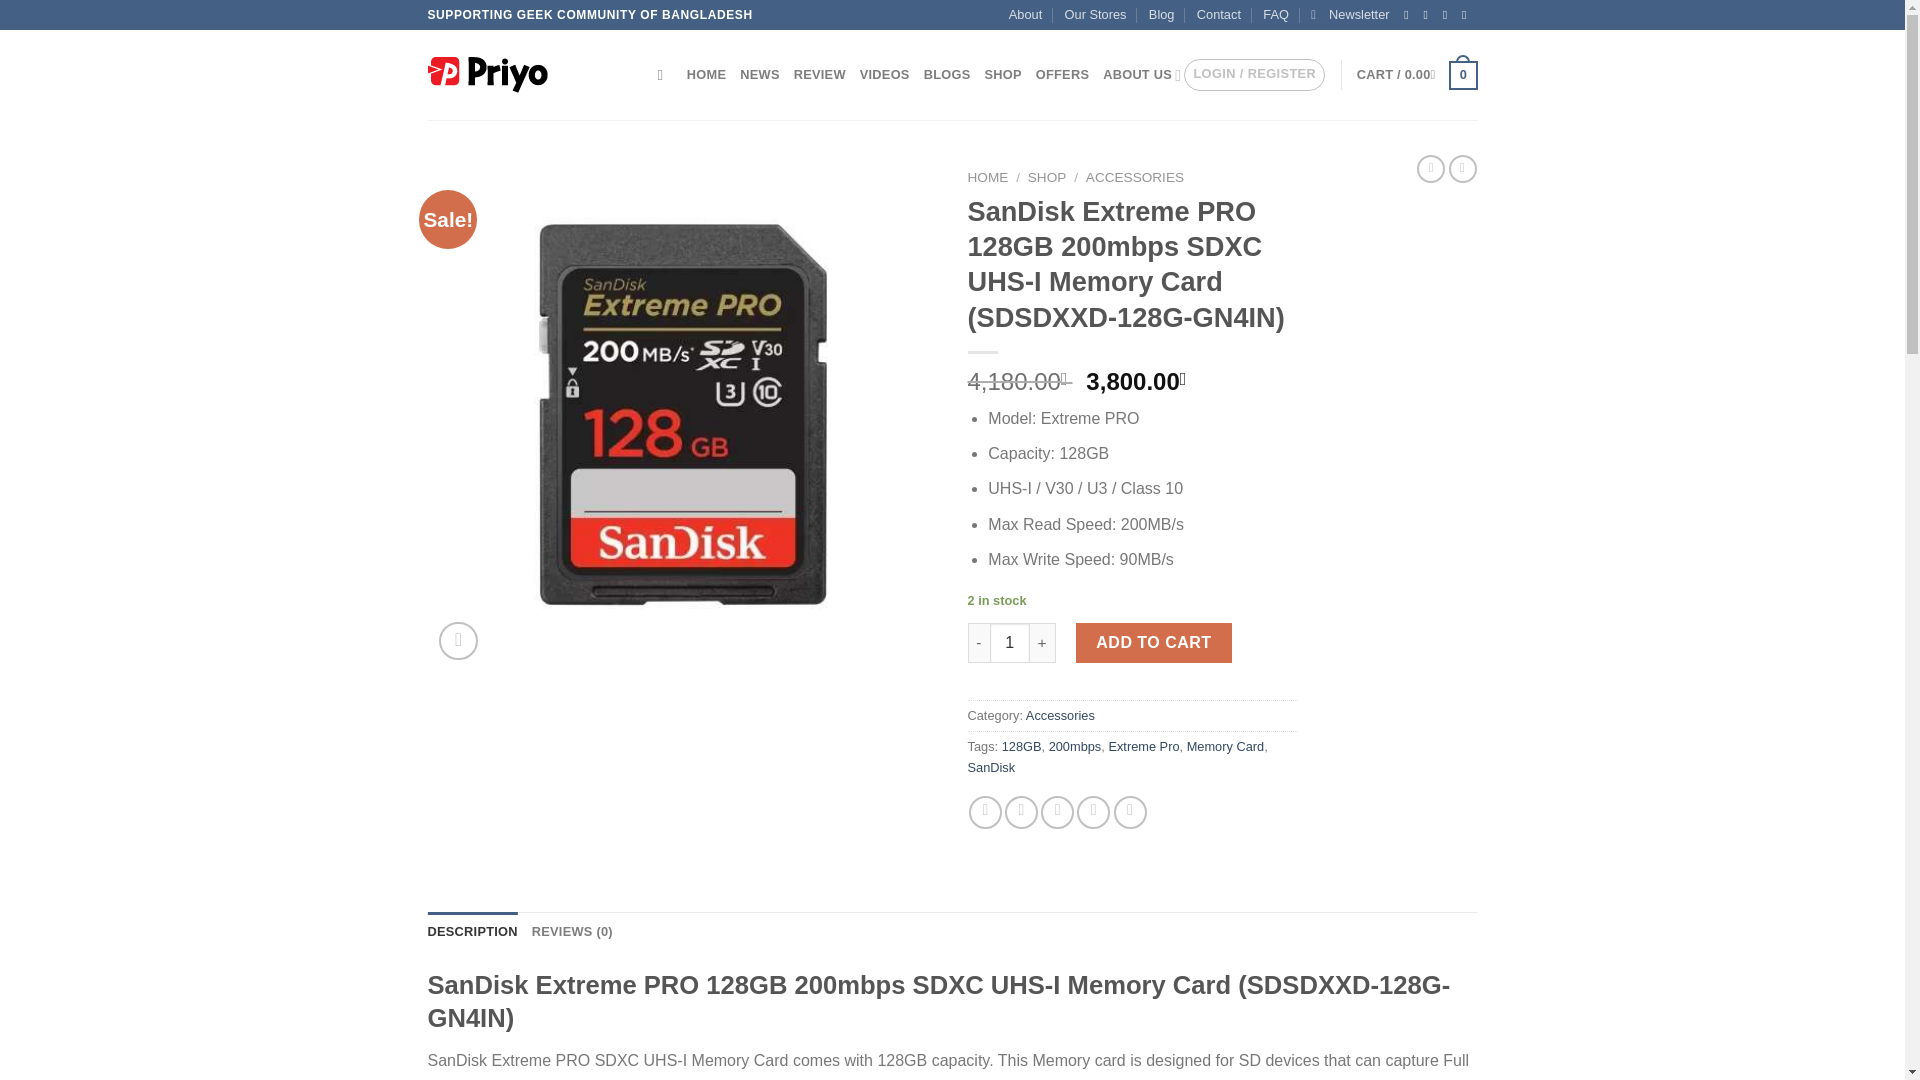  What do you see at coordinates (1096, 15) in the screenshot?
I see `Our Stores` at bounding box center [1096, 15].